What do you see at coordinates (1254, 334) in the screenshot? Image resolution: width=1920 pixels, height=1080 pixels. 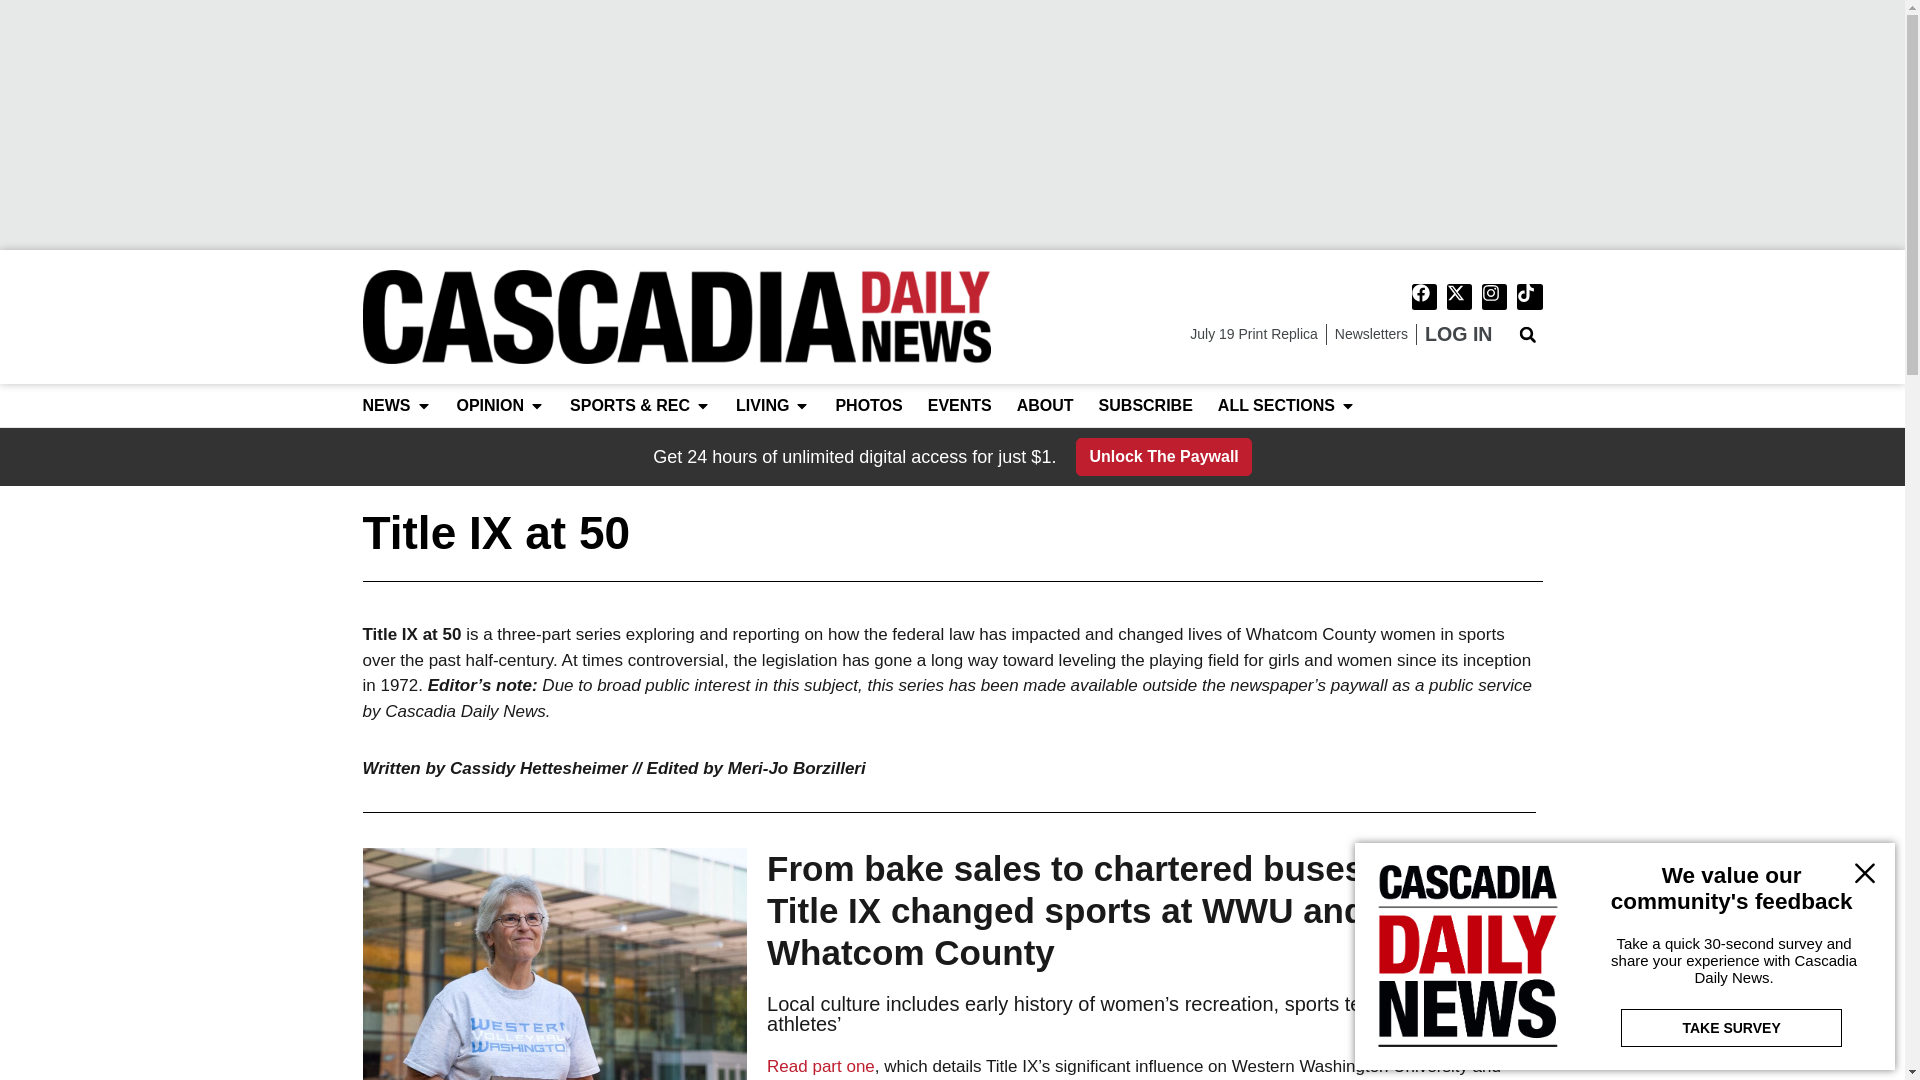 I see `July 19 Print Replica` at bounding box center [1254, 334].